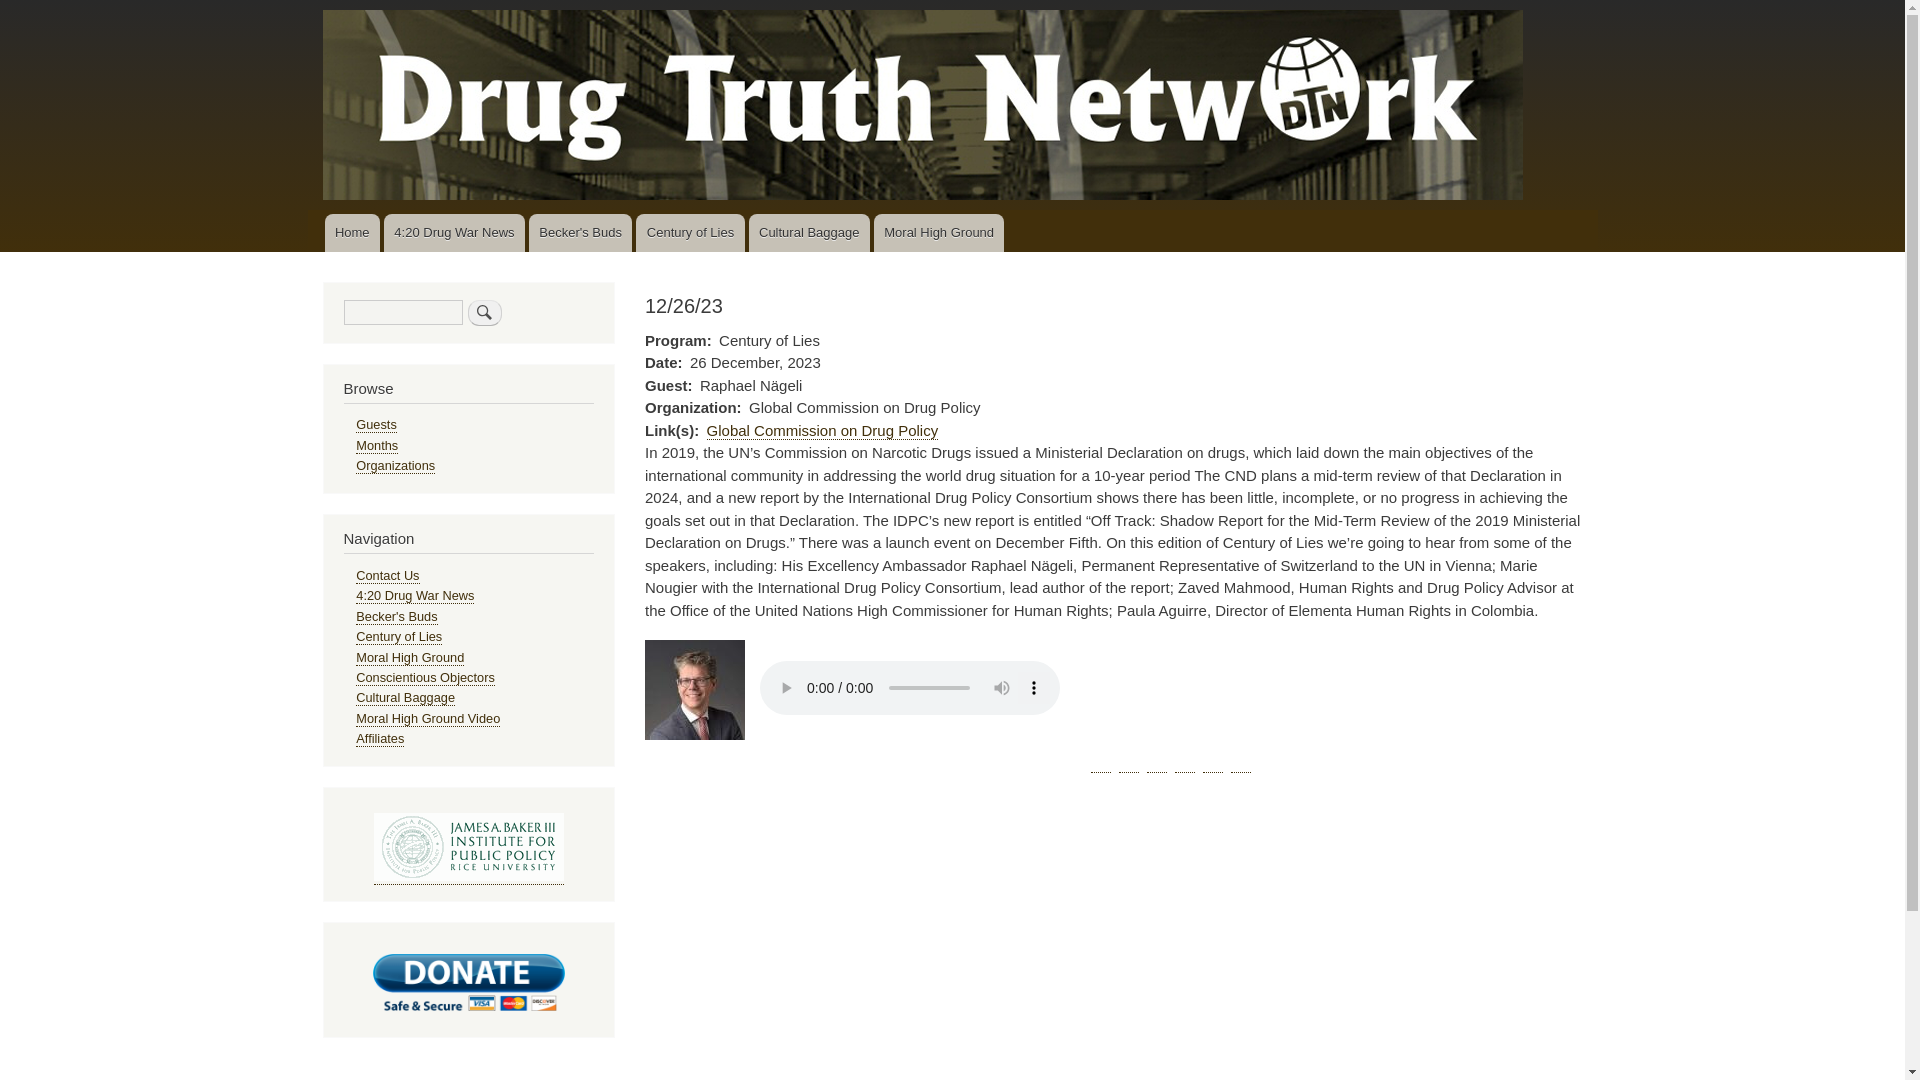  I want to click on 4:20 Drug War News, so click(454, 232).